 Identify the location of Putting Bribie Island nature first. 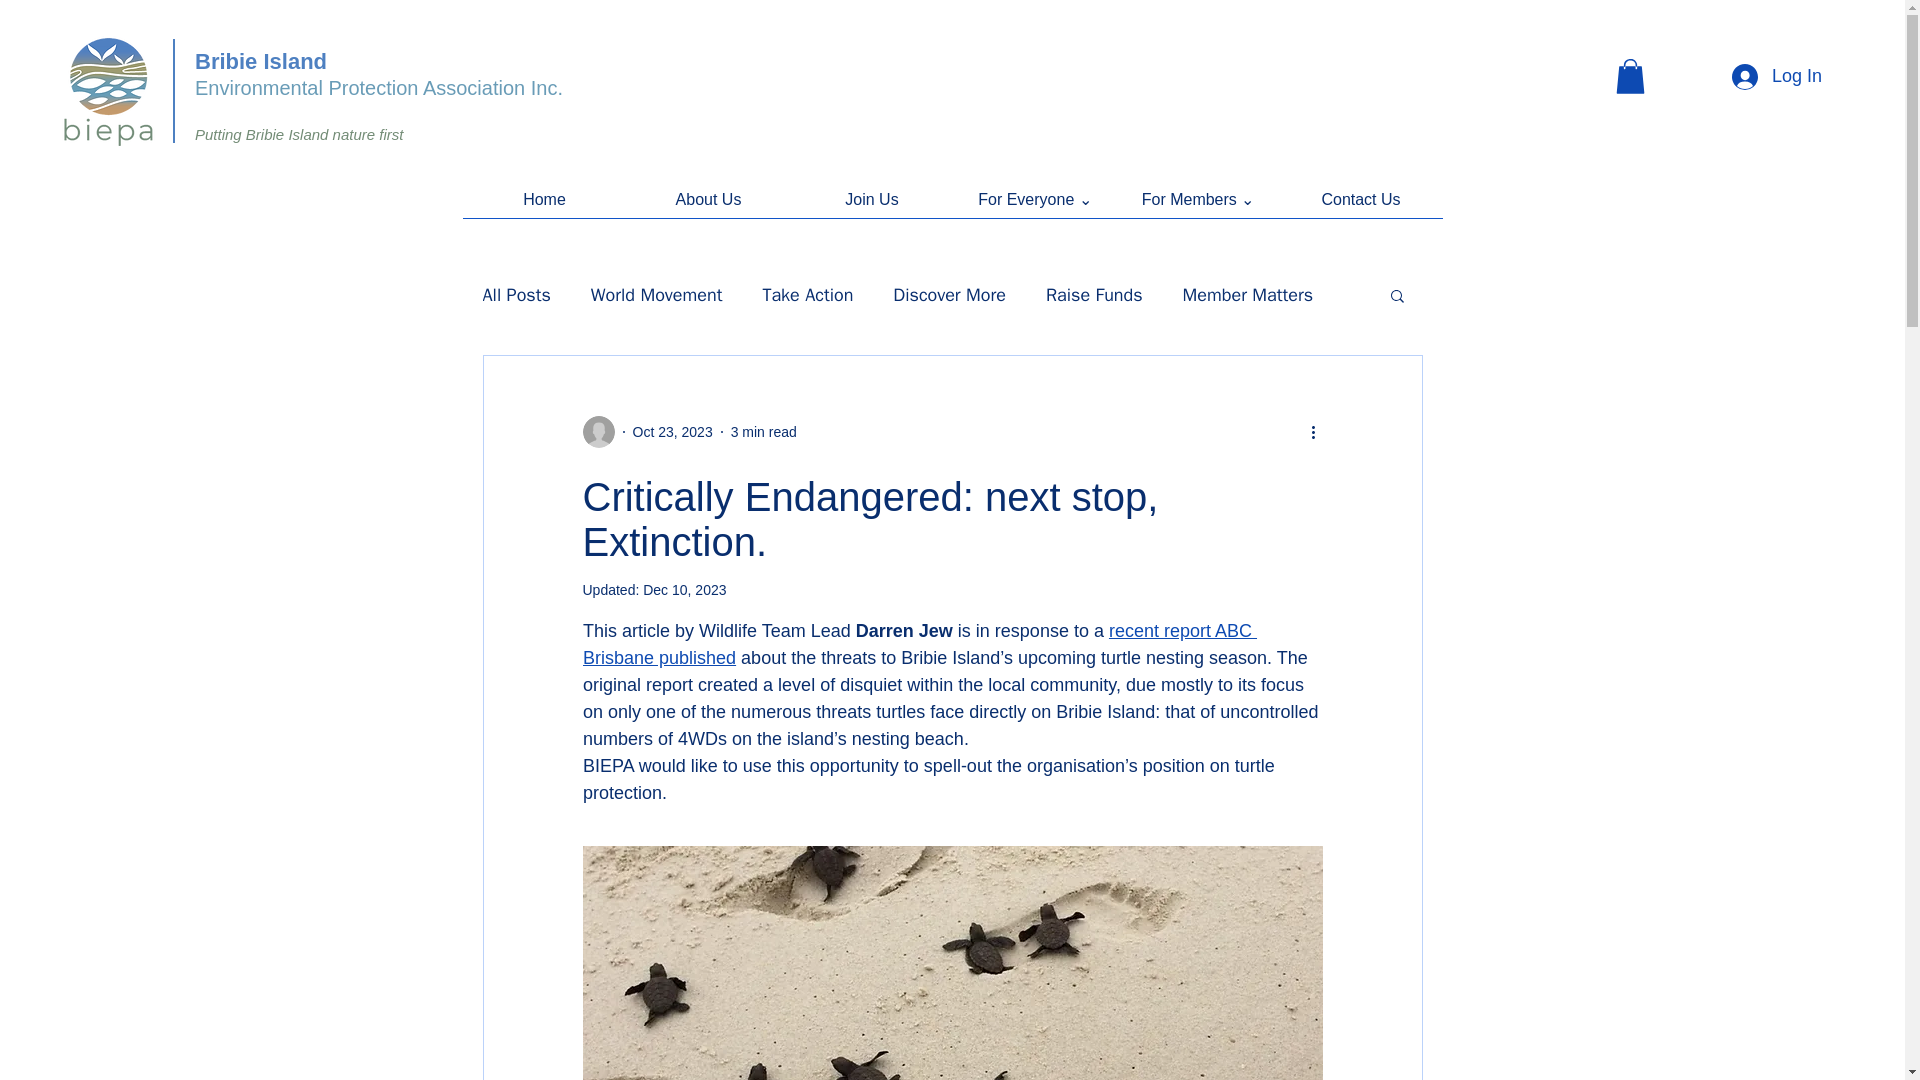
(299, 134).